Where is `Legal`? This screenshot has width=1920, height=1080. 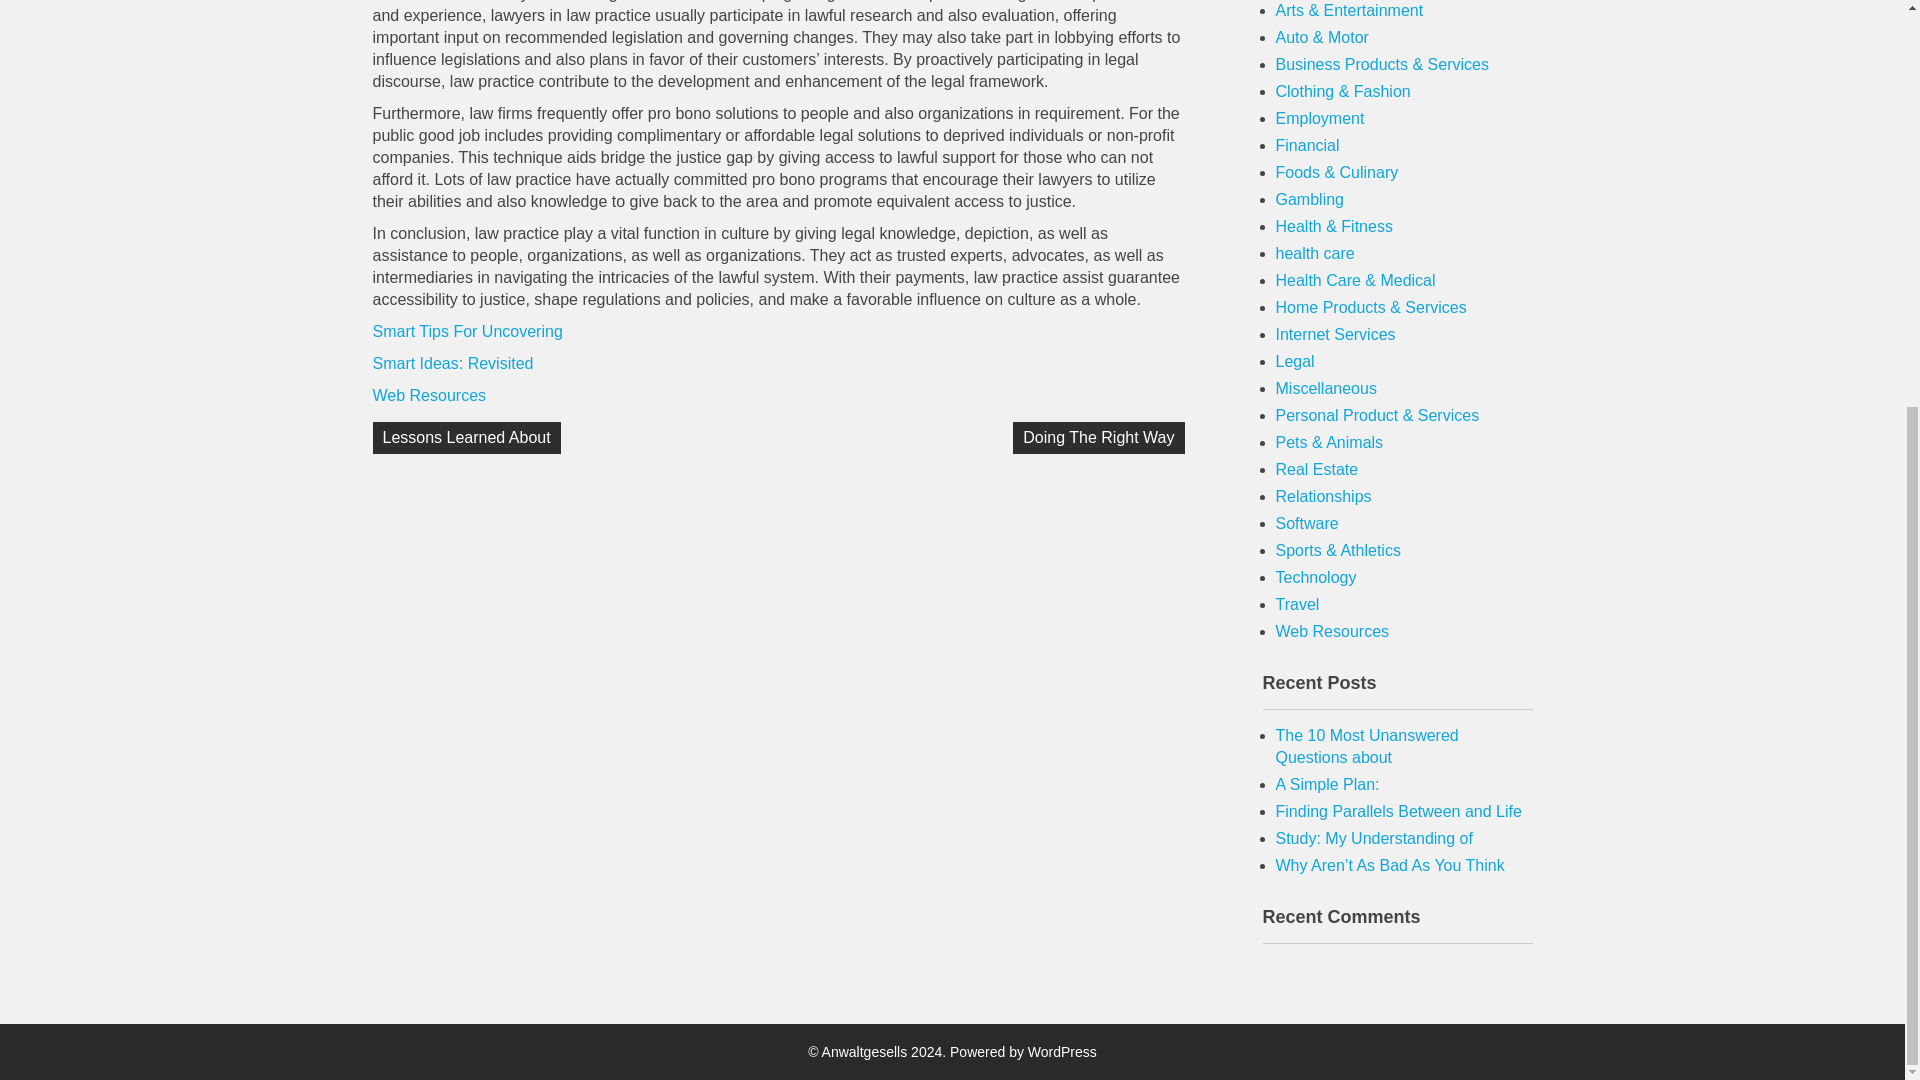
Legal is located at coordinates (1296, 362).